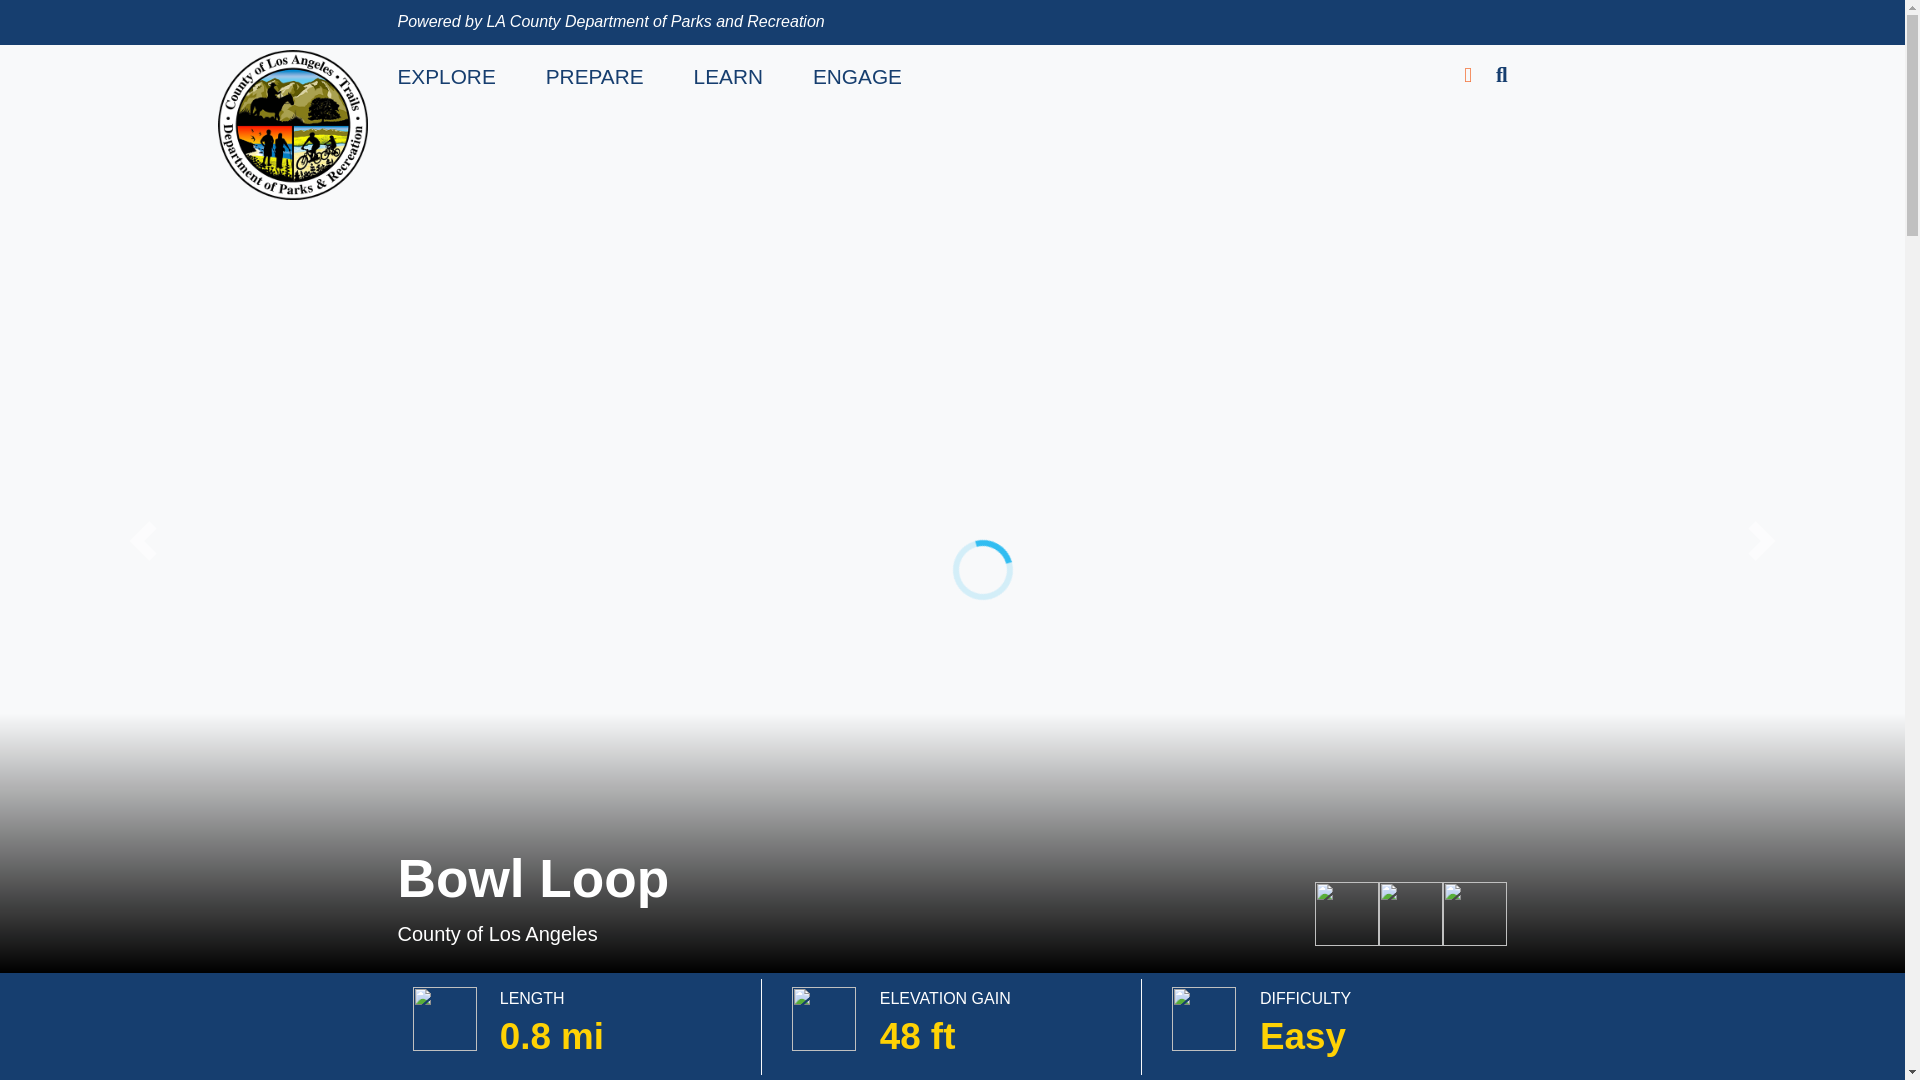 Image resolution: width=1920 pixels, height=1080 pixels. Describe the element at coordinates (728, 76) in the screenshot. I see `LEARN` at that location.